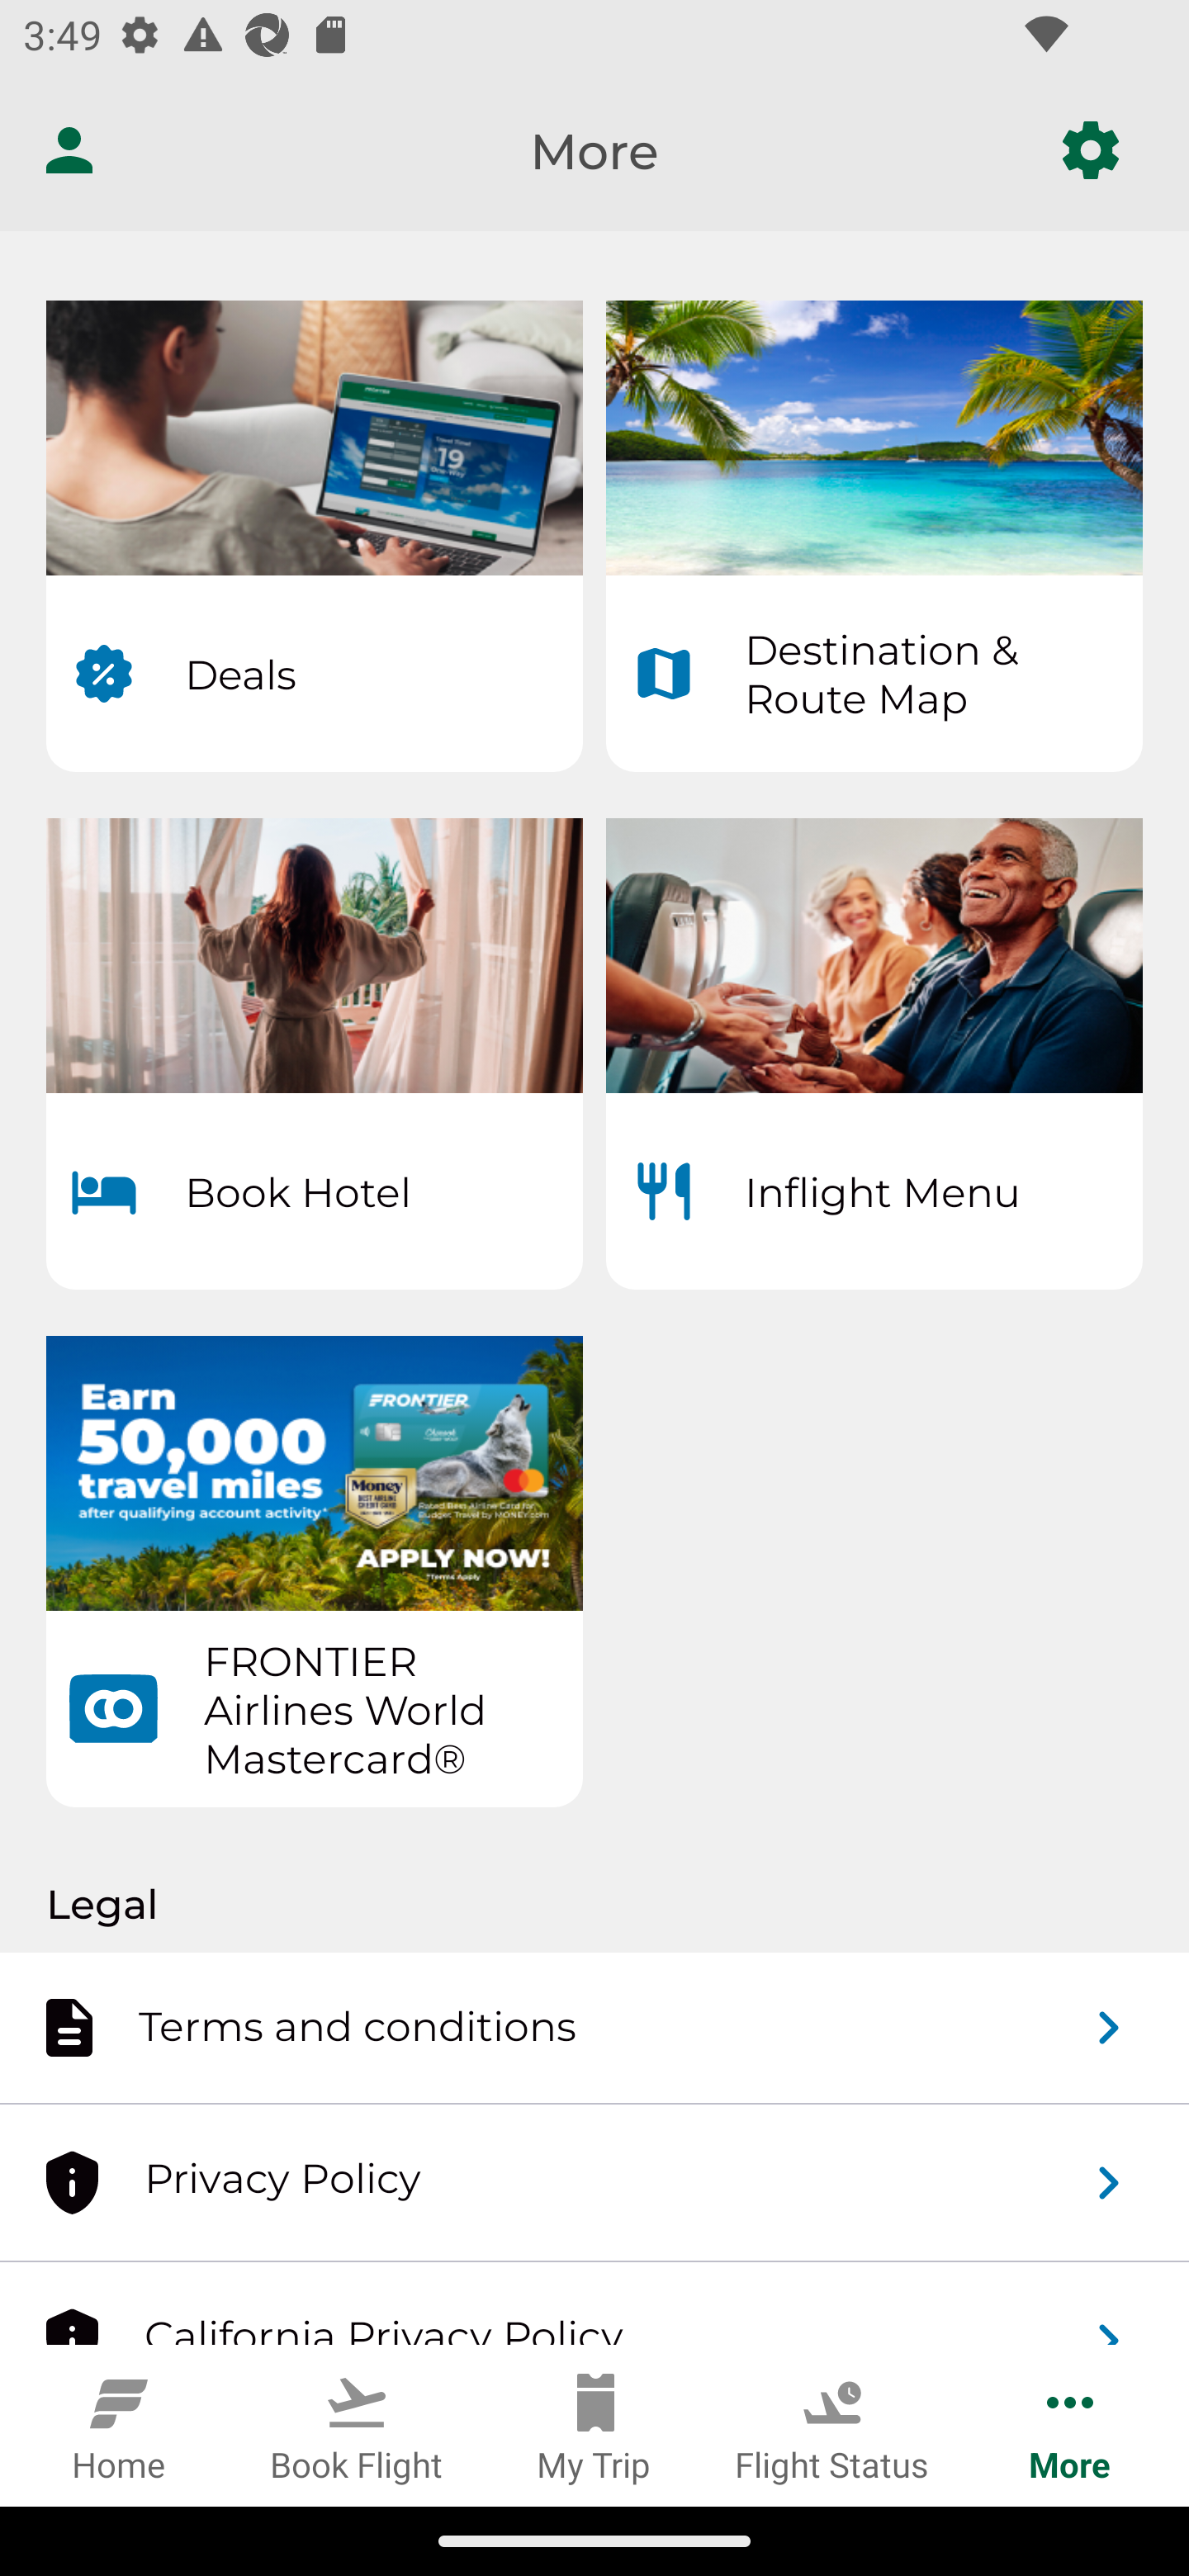 The width and height of the screenshot is (1189, 2576). What do you see at coordinates (314, 1055) in the screenshot?
I see `Book Hotel` at bounding box center [314, 1055].